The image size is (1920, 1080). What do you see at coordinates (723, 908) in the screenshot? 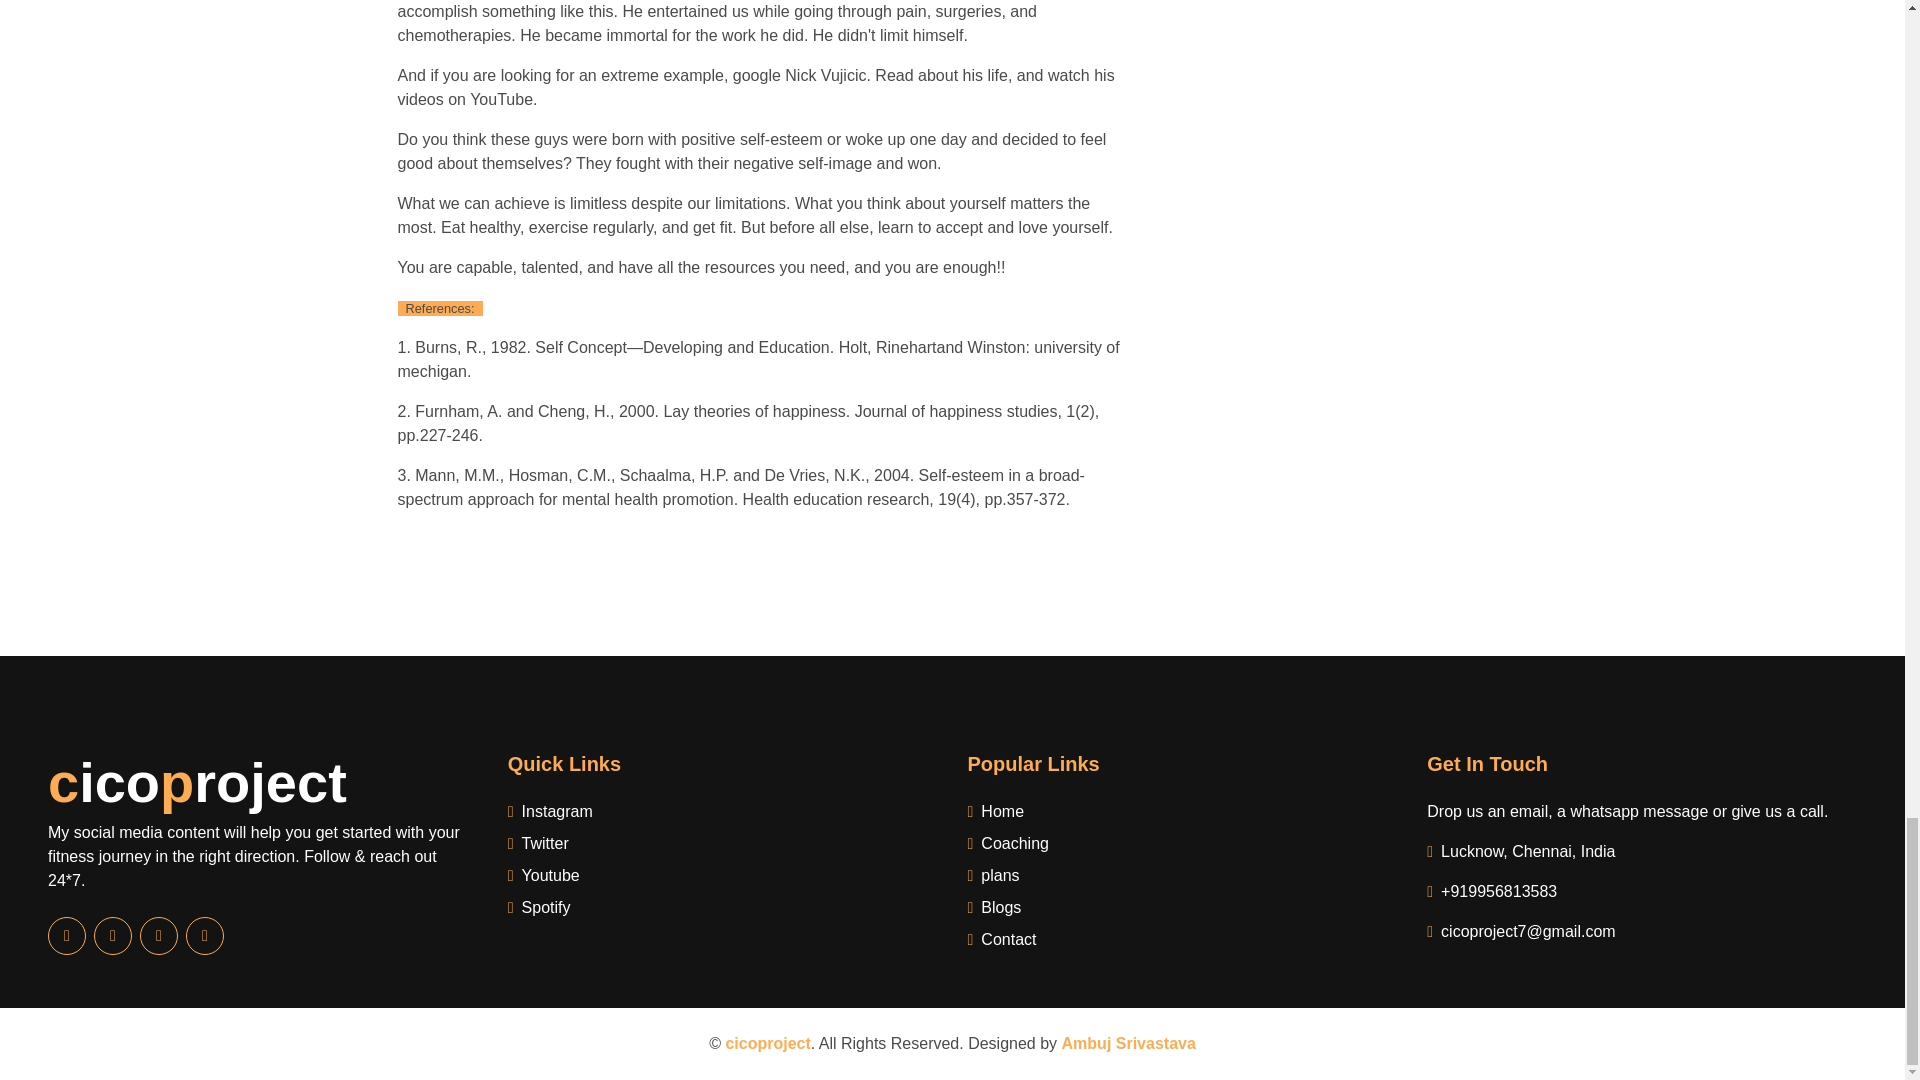
I see `Spotify` at bounding box center [723, 908].